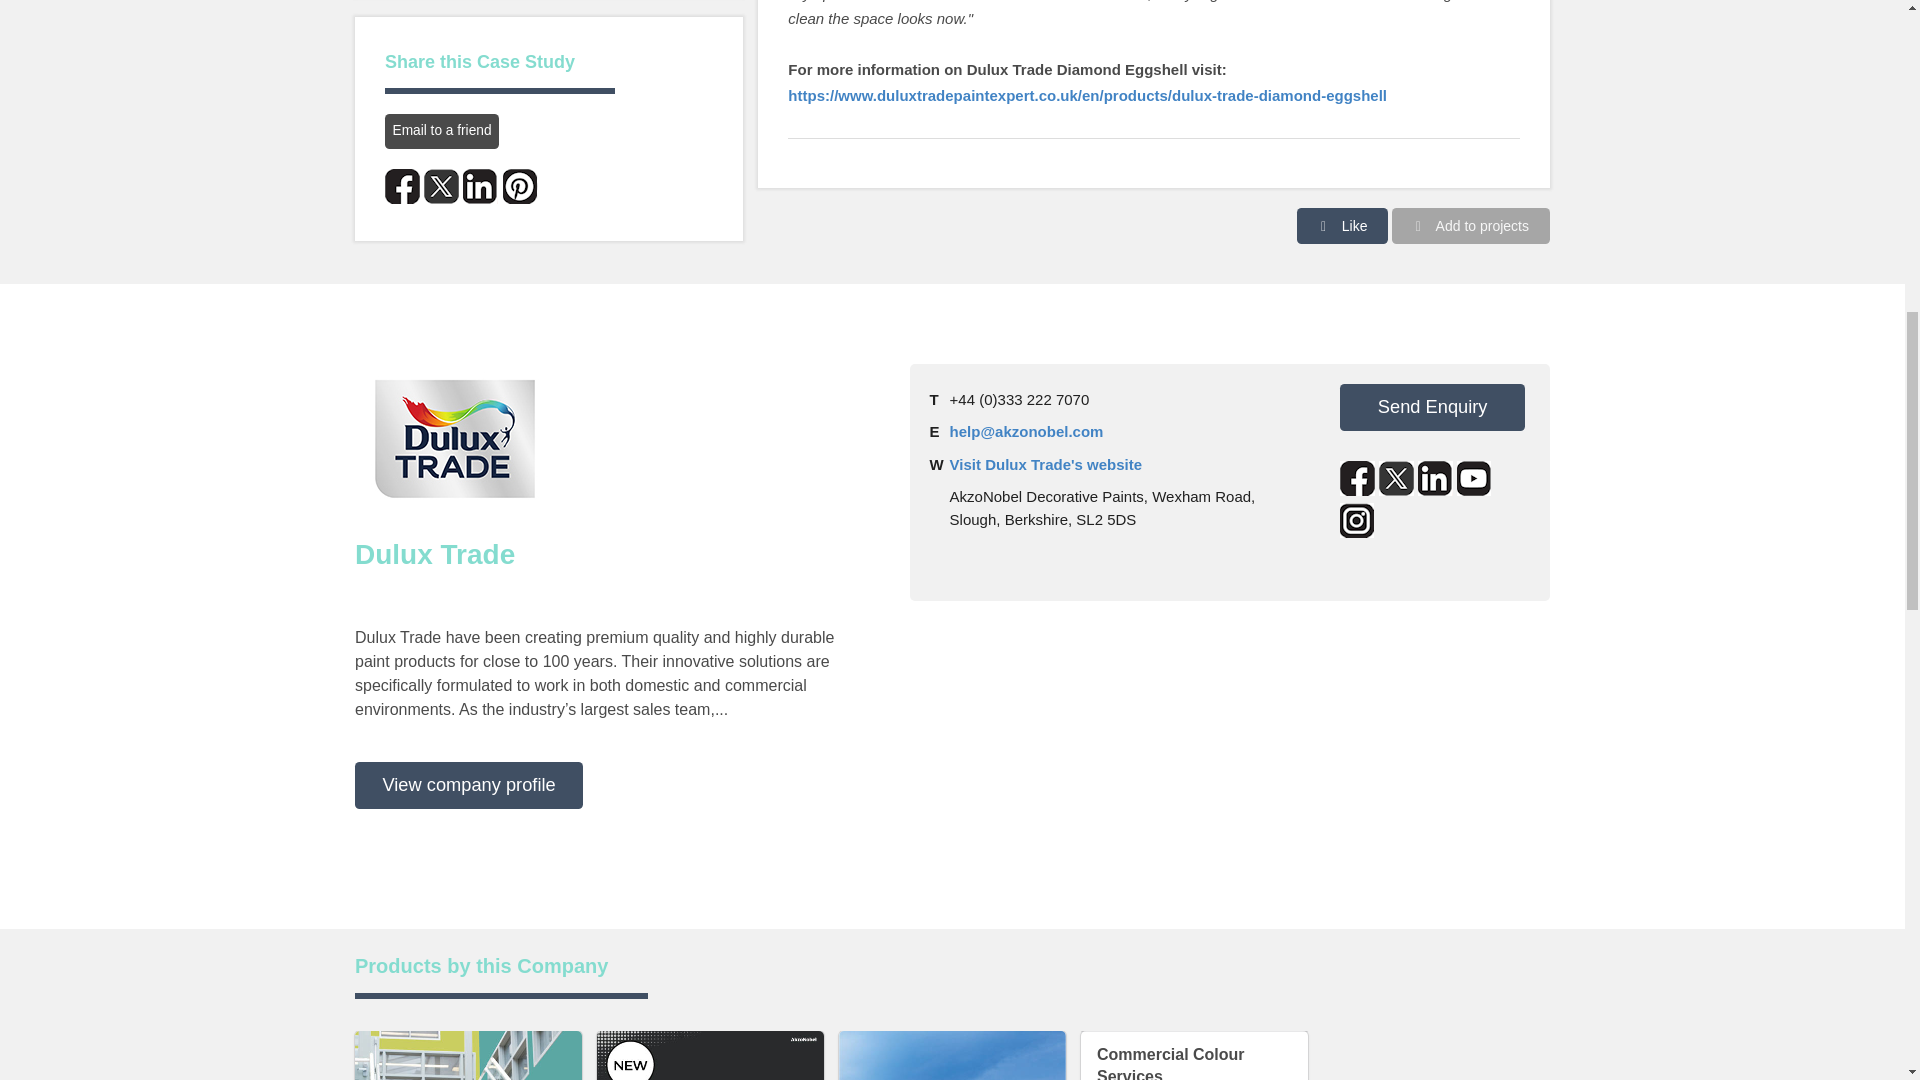 The width and height of the screenshot is (1920, 1080). What do you see at coordinates (1436, 478) in the screenshot?
I see `Follow Dulux Trade on LinkedIn` at bounding box center [1436, 478].